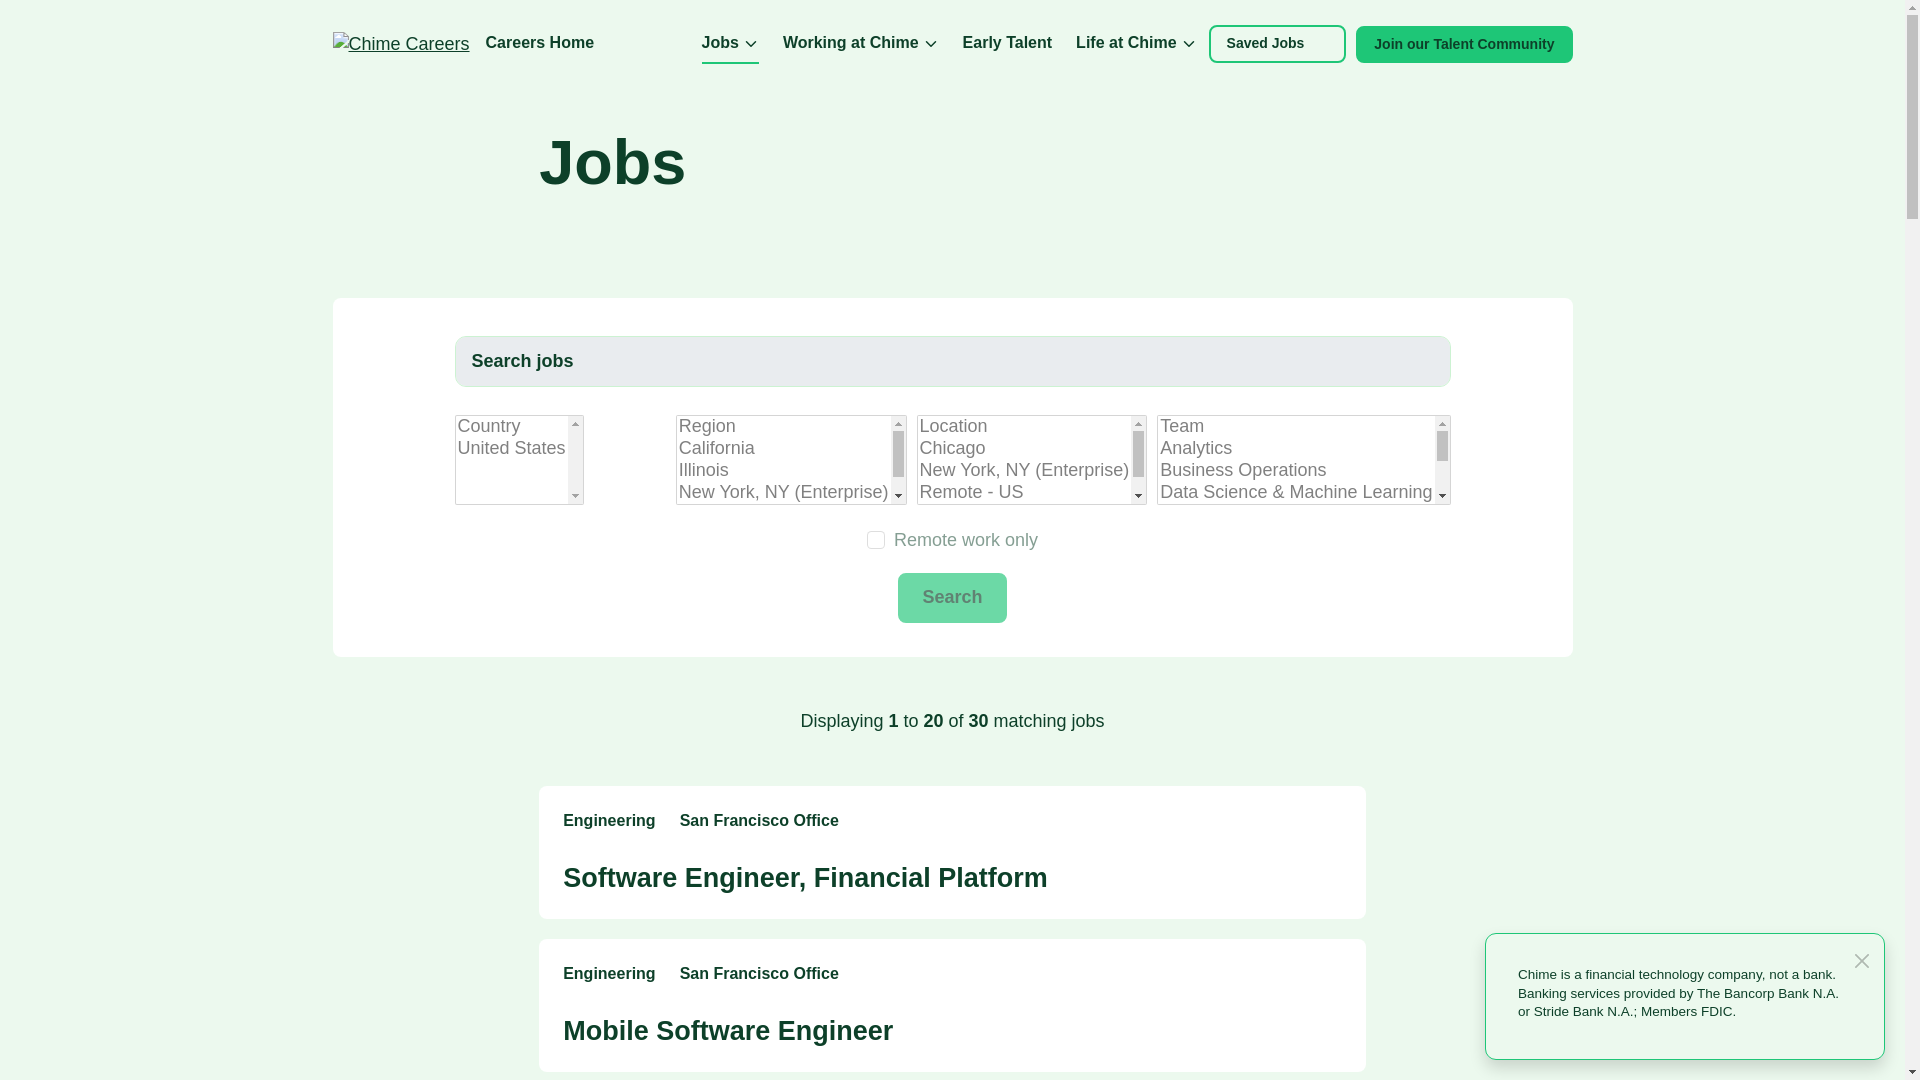 This screenshot has height=1080, width=1920. What do you see at coordinates (1278, 42) in the screenshot?
I see `Saved Jobs` at bounding box center [1278, 42].